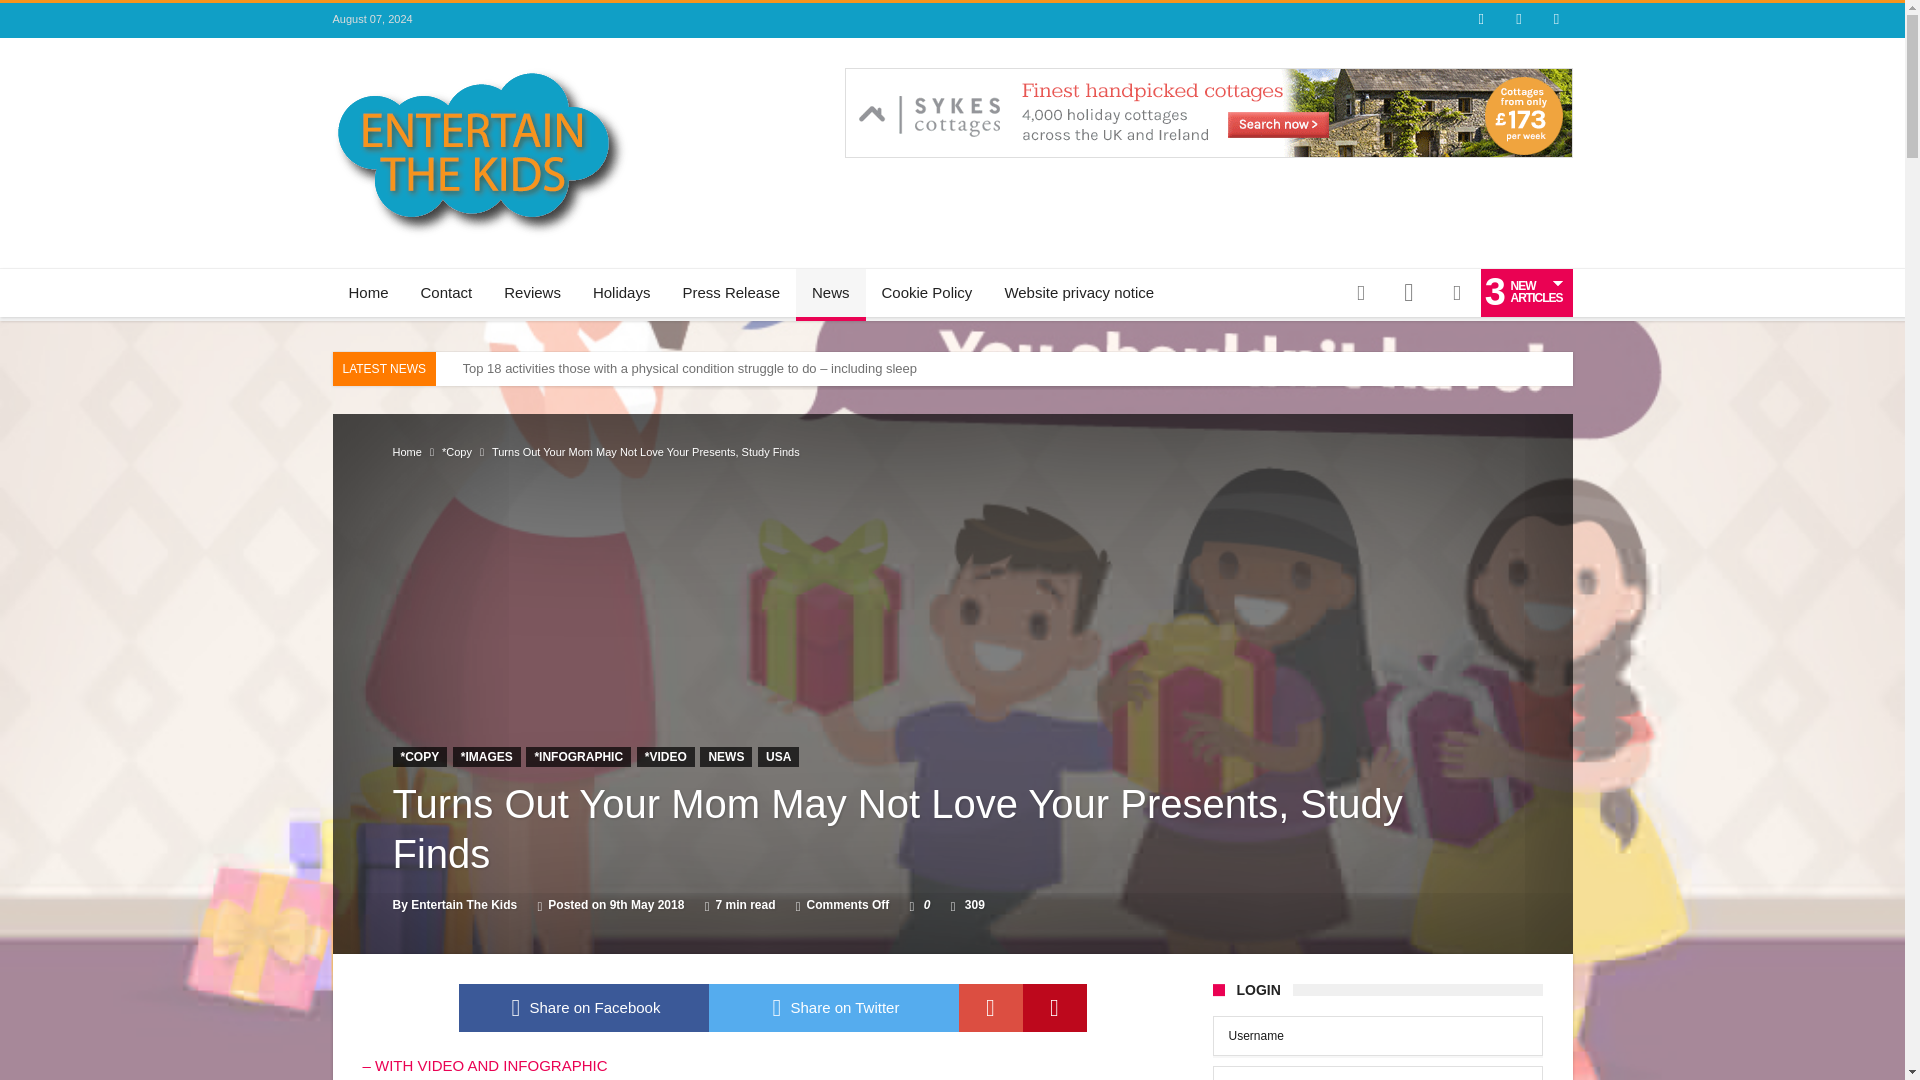 The width and height of the screenshot is (1920, 1080). Describe the element at coordinates (1054, 1008) in the screenshot. I see `pinterest` at that location.